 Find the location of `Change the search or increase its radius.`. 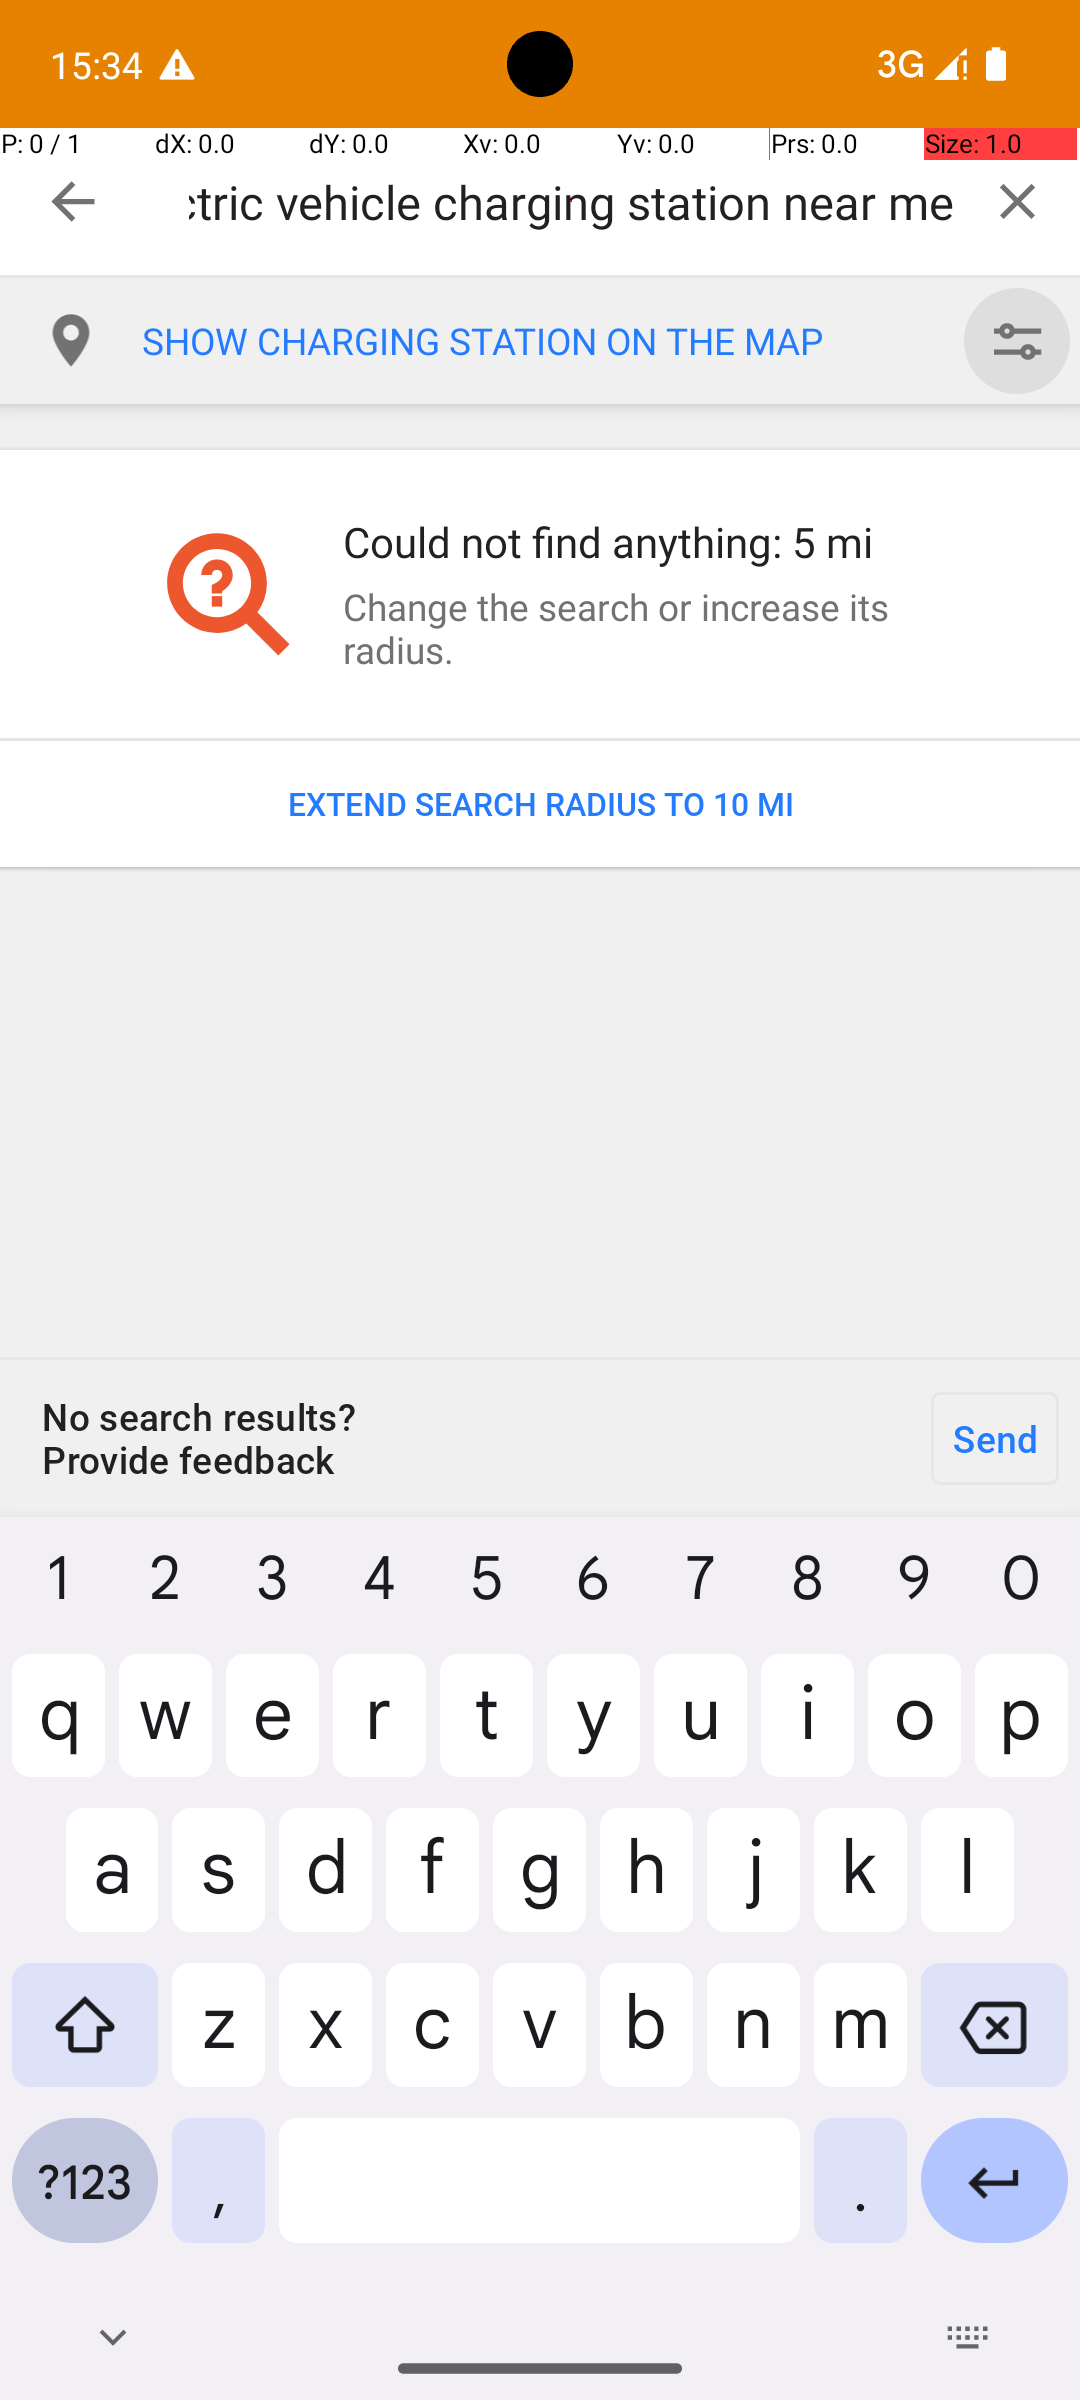

Change the search or increase its radius. is located at coordinates (634, 628).